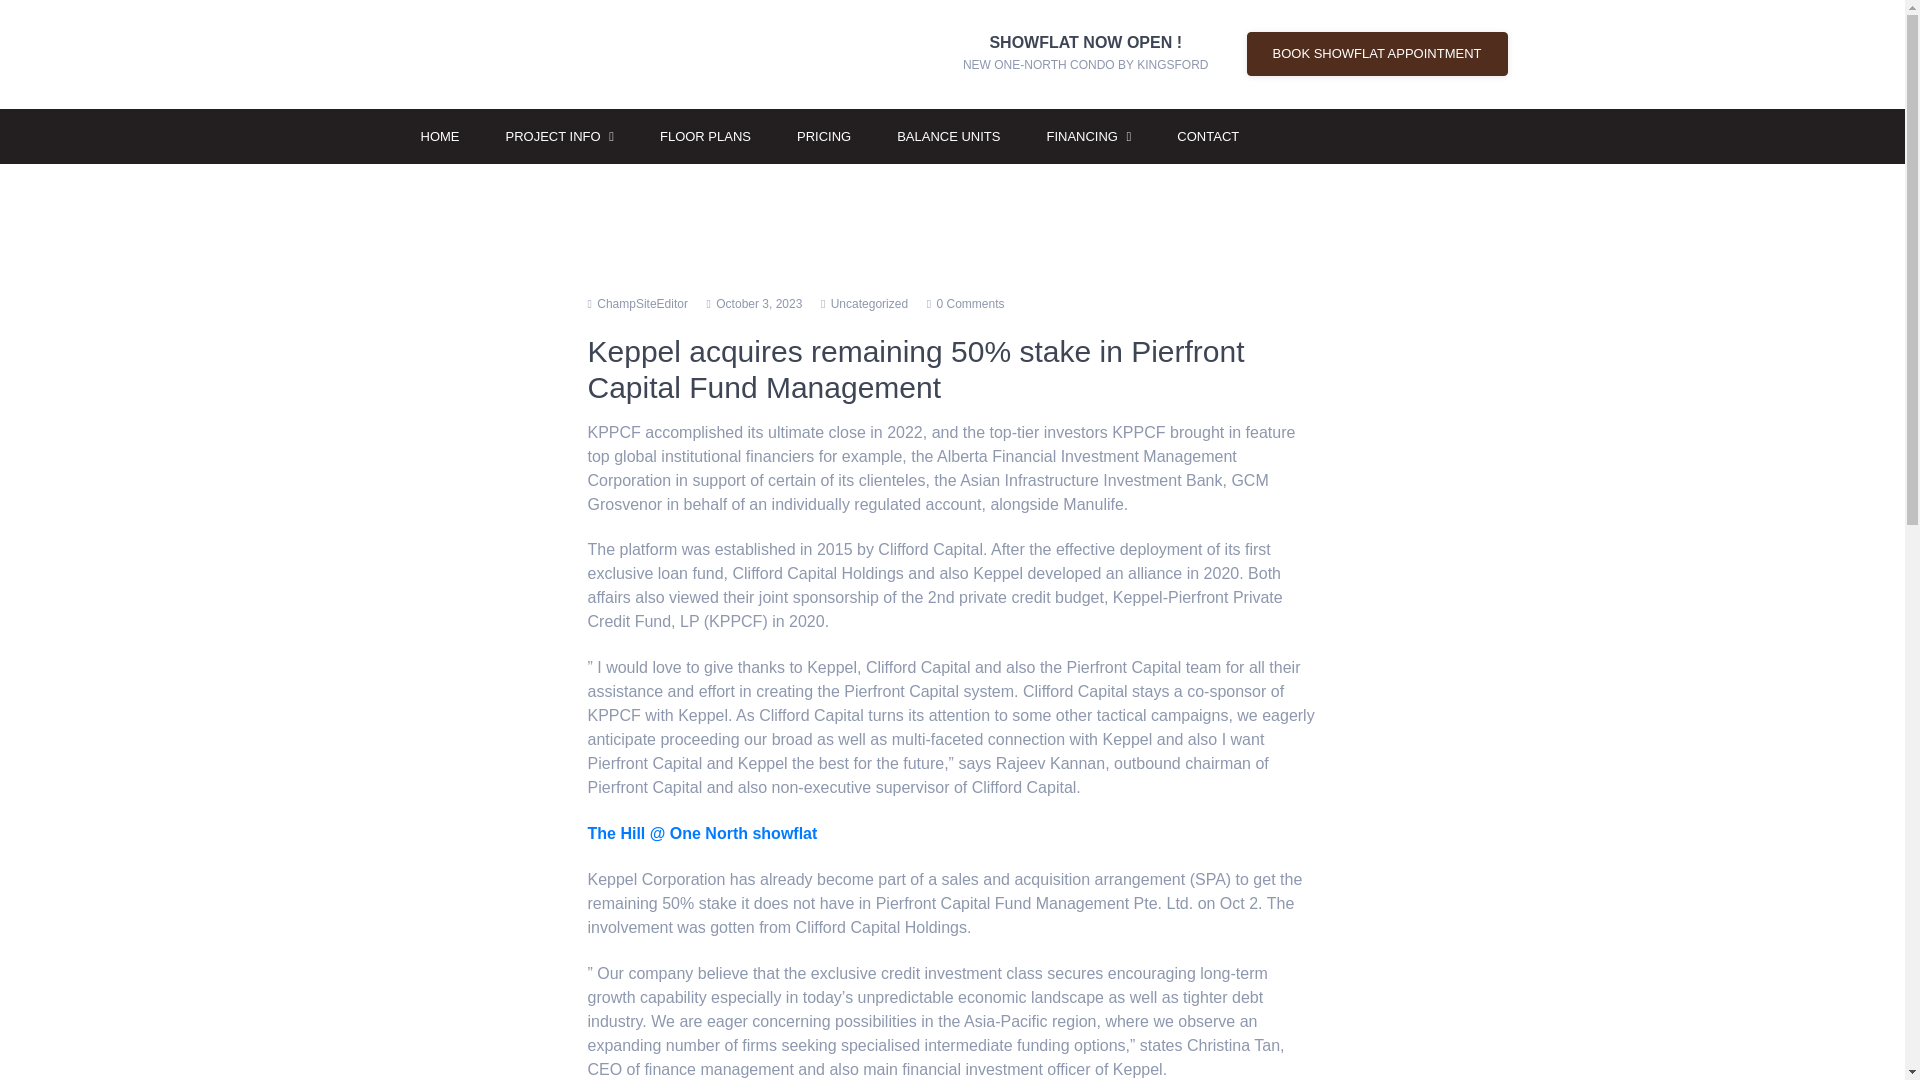  I want to click on BOOK SHOWFLAT APPOINTMENT, so click(1376, 54).